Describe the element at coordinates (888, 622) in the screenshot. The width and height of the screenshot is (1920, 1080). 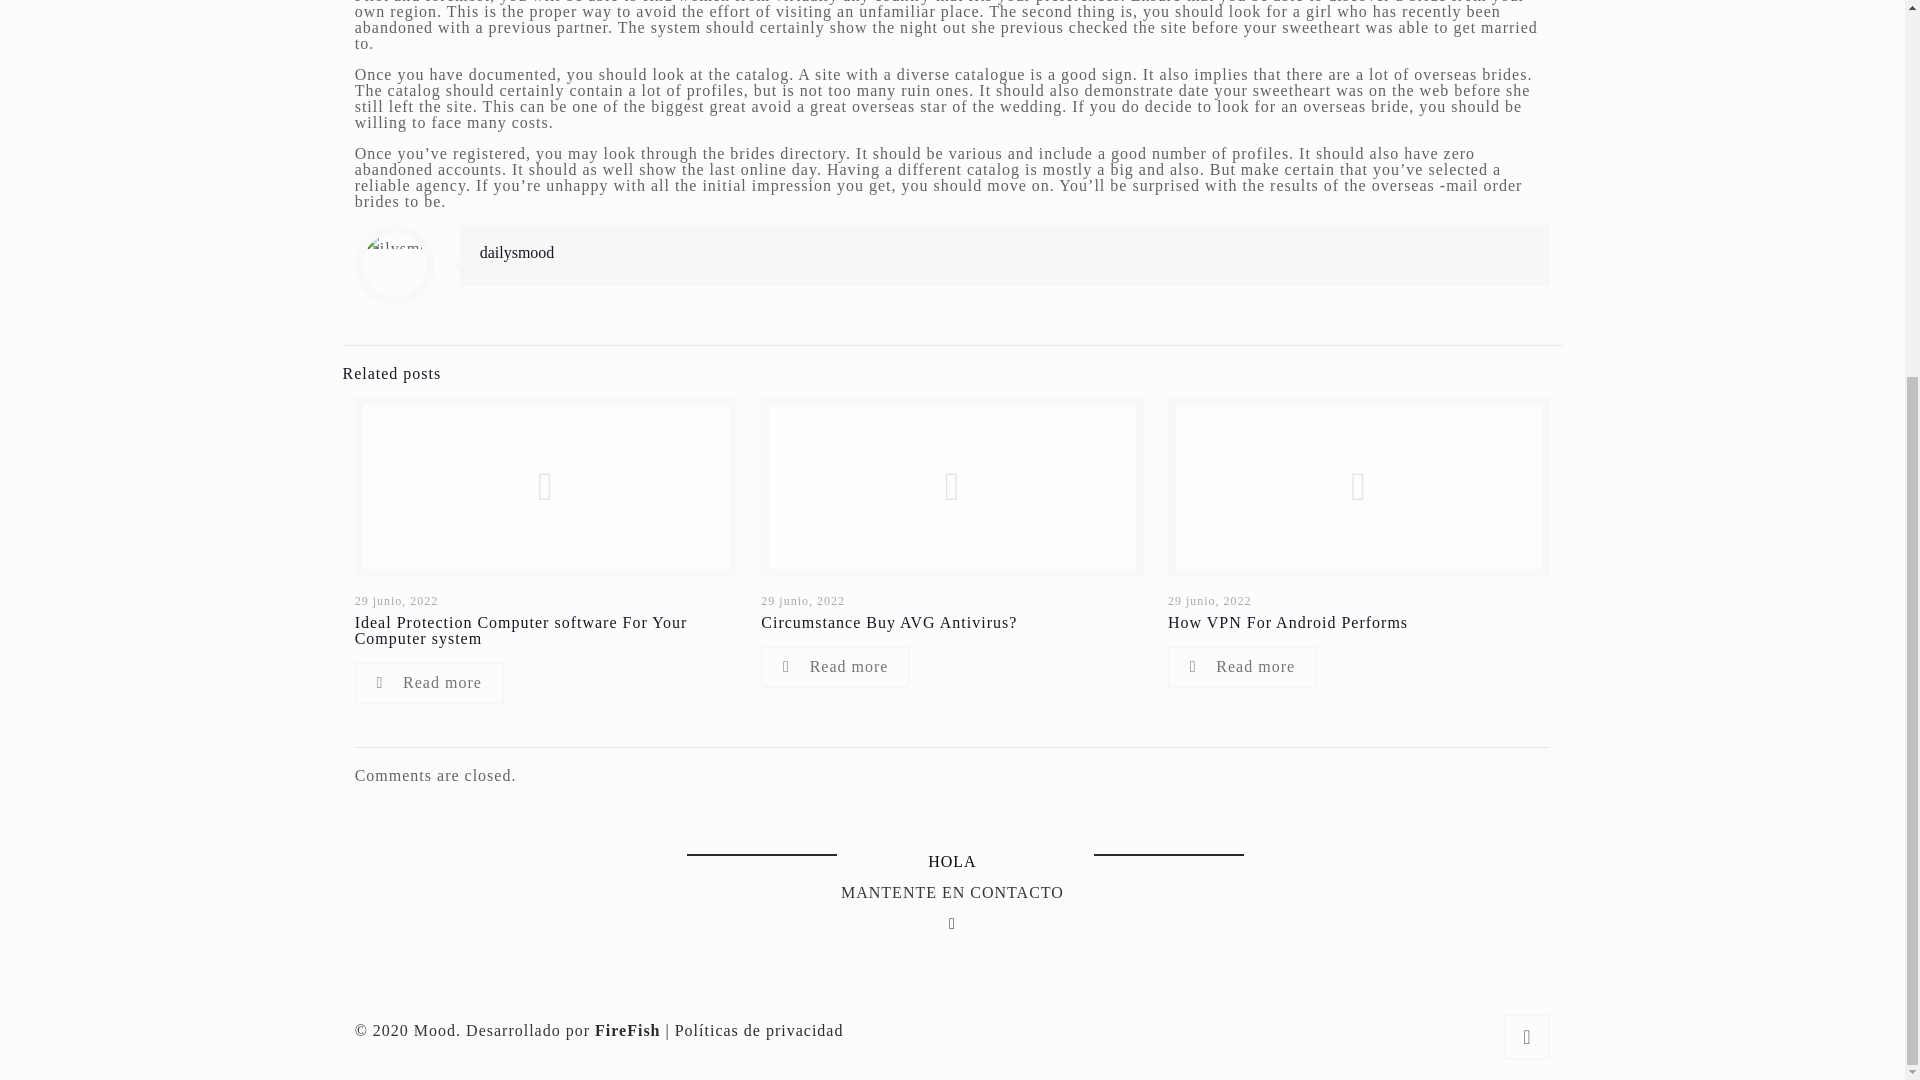
I see `Circumstance Buy AVG Antivirus?` at that location.